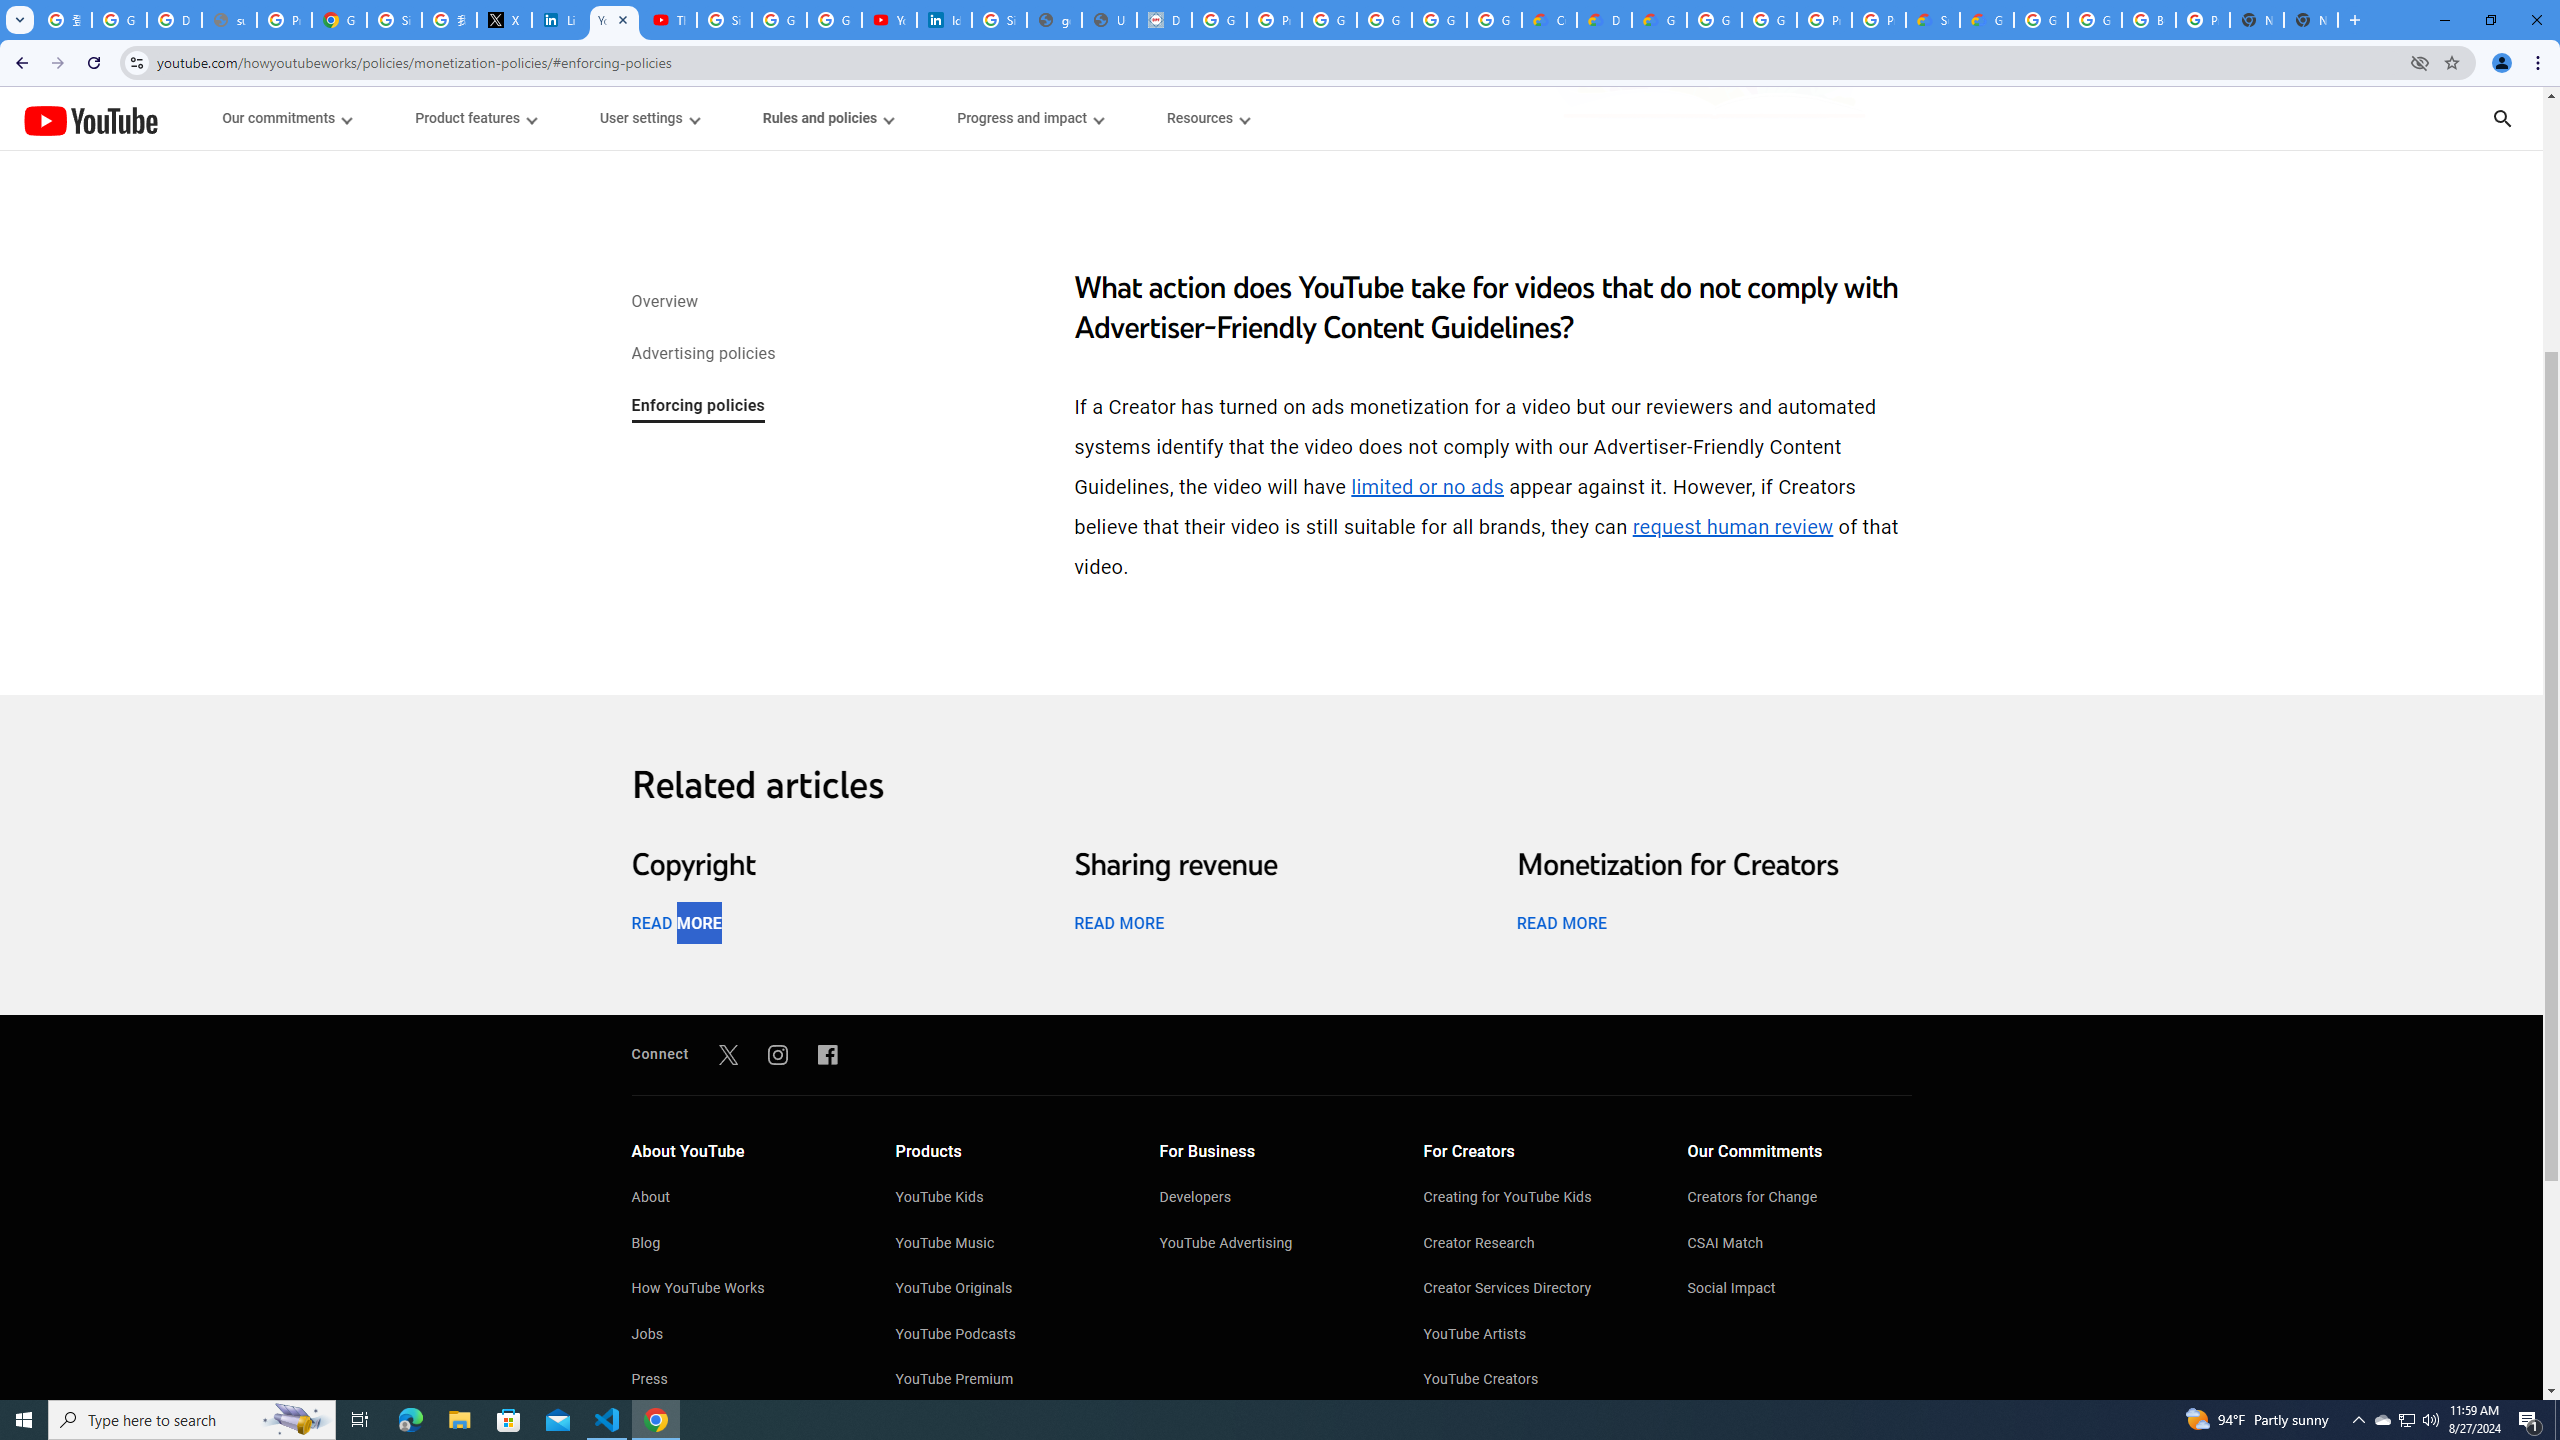  What do you see at coordinates (1008, 1245) in the screenshot?
I see `YouTube Music` at bounding box center [1008, 1245].